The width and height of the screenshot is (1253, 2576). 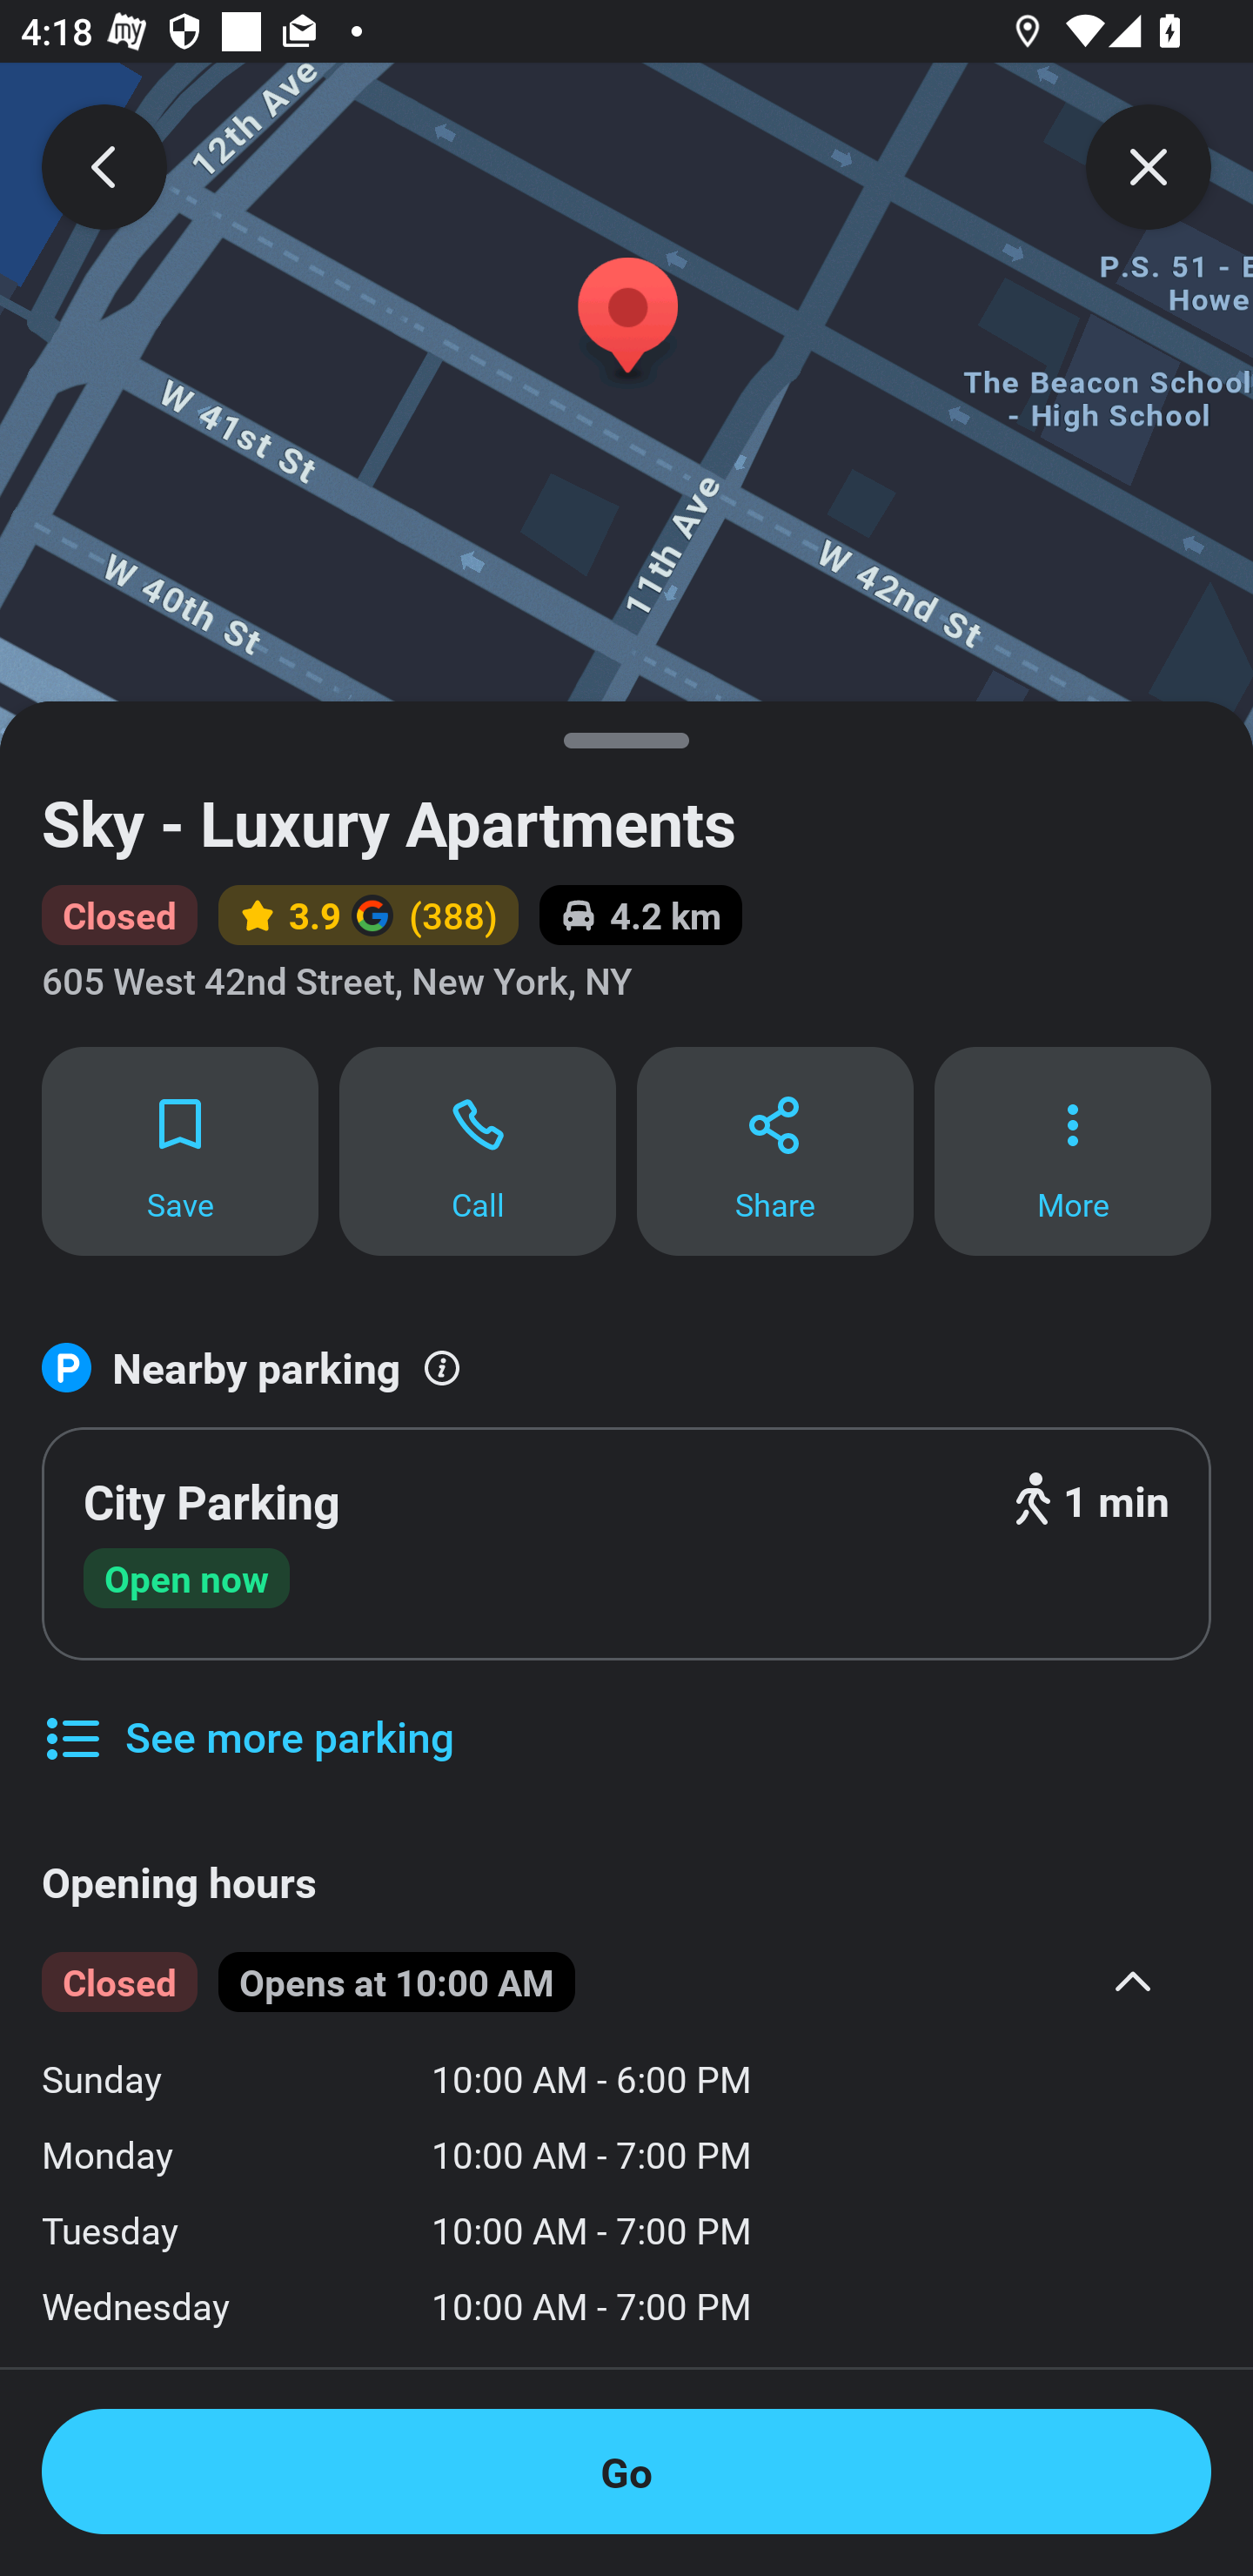 What do you see at coordinates (605, 1982) in the screenshot?
I see `Closed Opens at 10:00 AM` at bounding box center [605, 1982].